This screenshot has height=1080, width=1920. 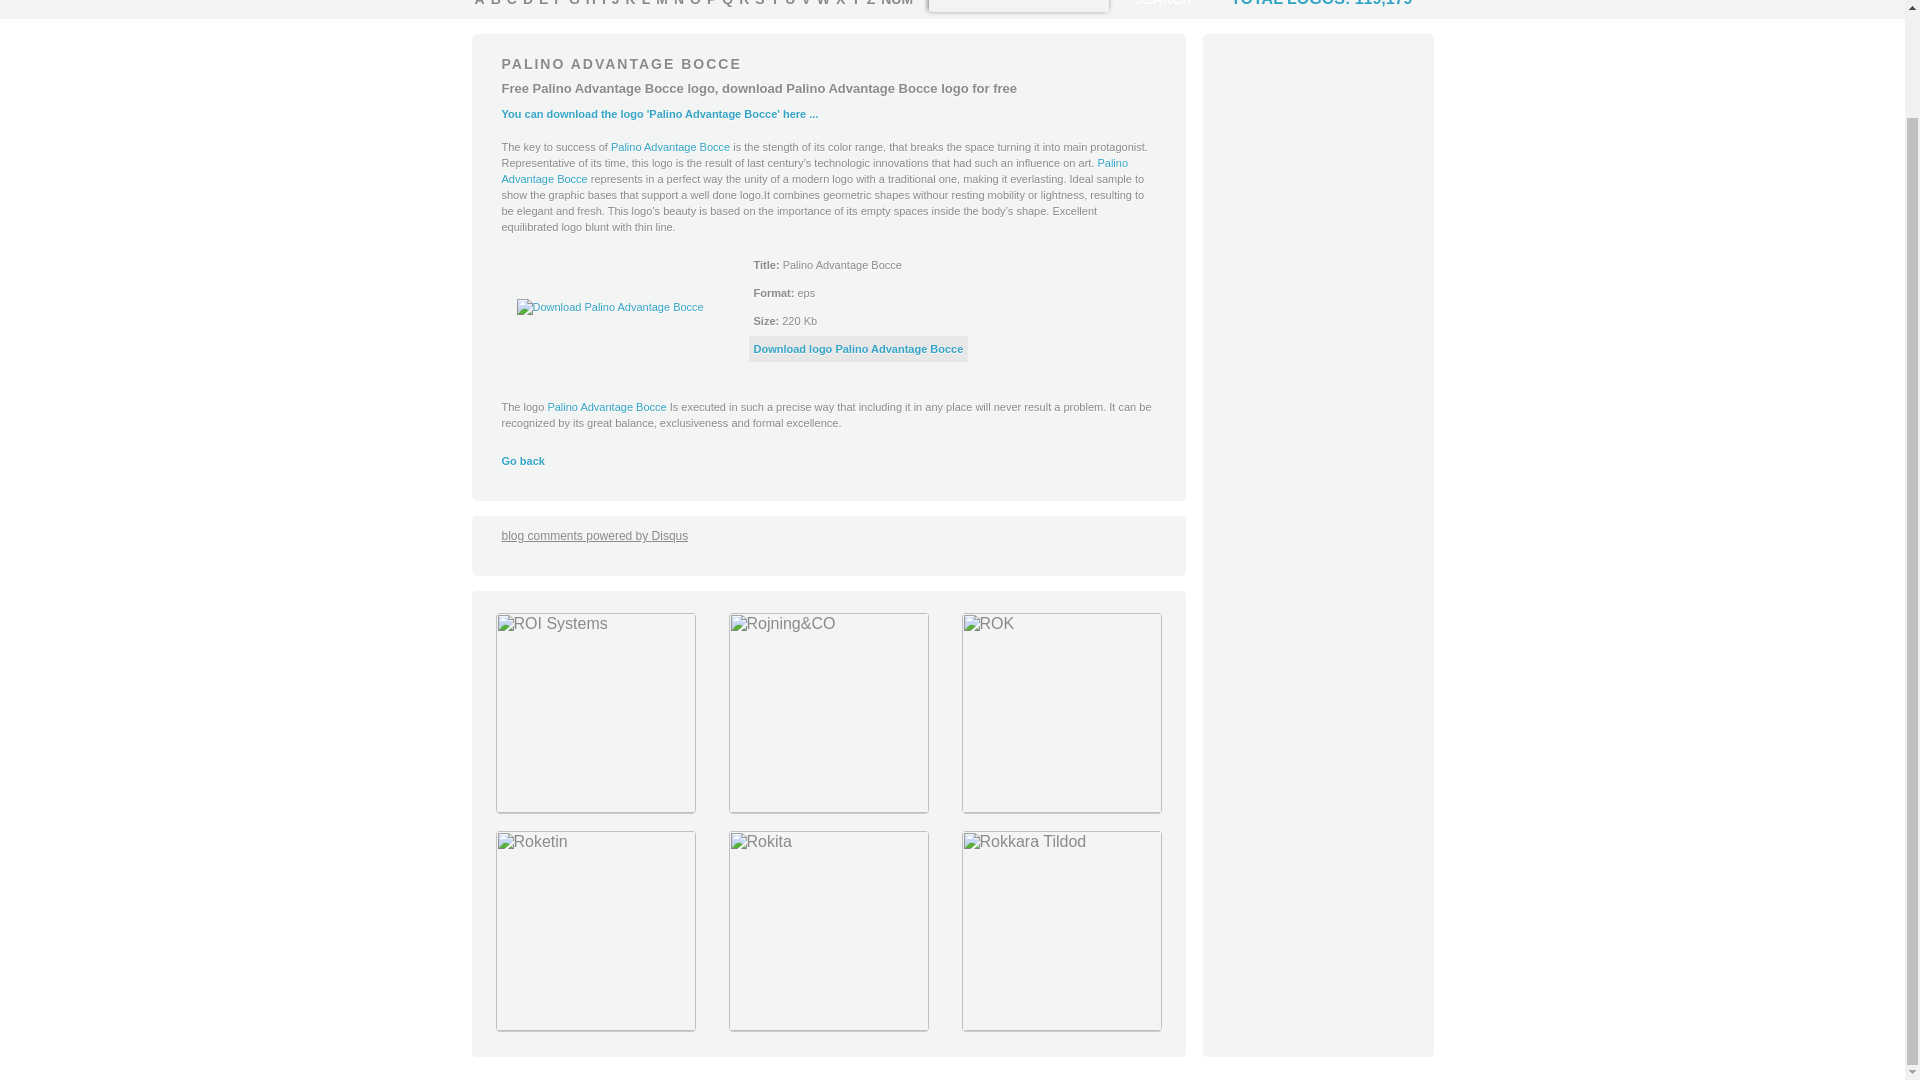 I want to click on G, so click(x=574, y=4).